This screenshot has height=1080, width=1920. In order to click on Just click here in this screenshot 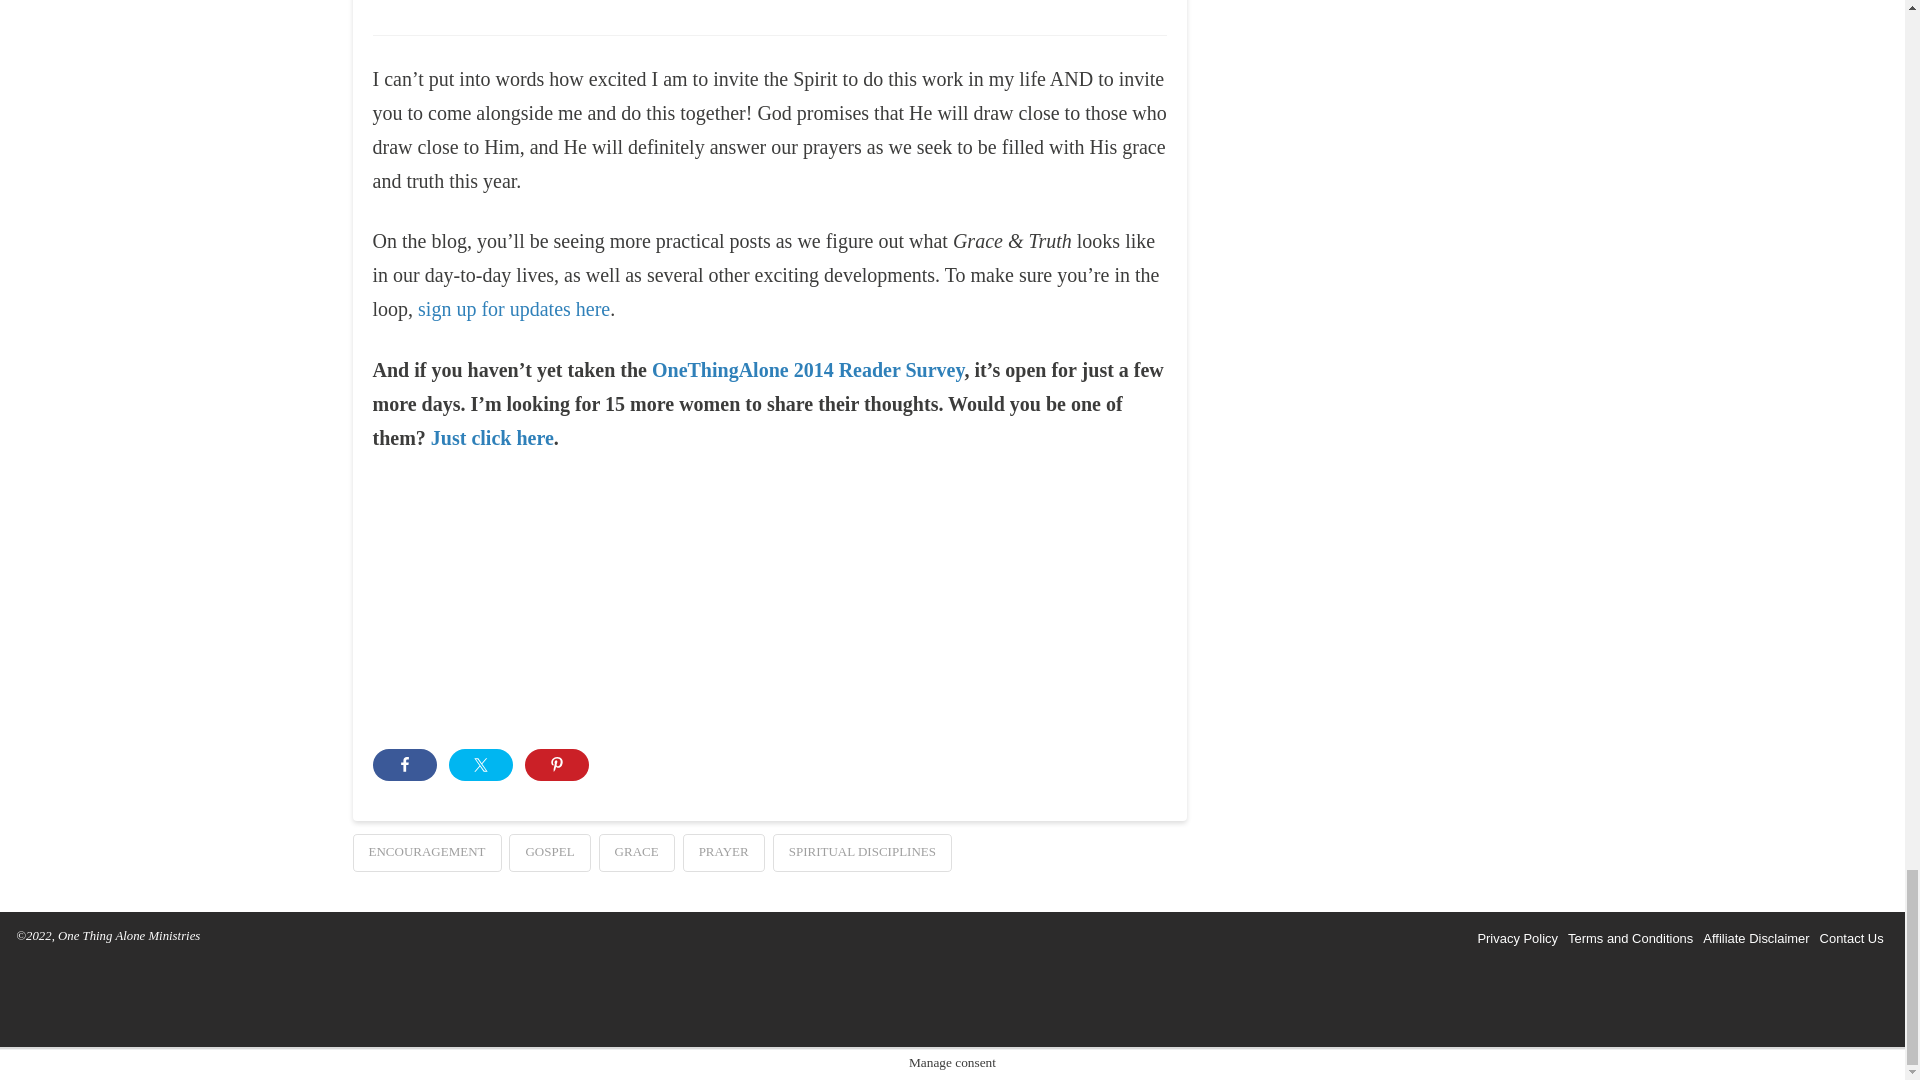, I will do `click(492, 438)`.